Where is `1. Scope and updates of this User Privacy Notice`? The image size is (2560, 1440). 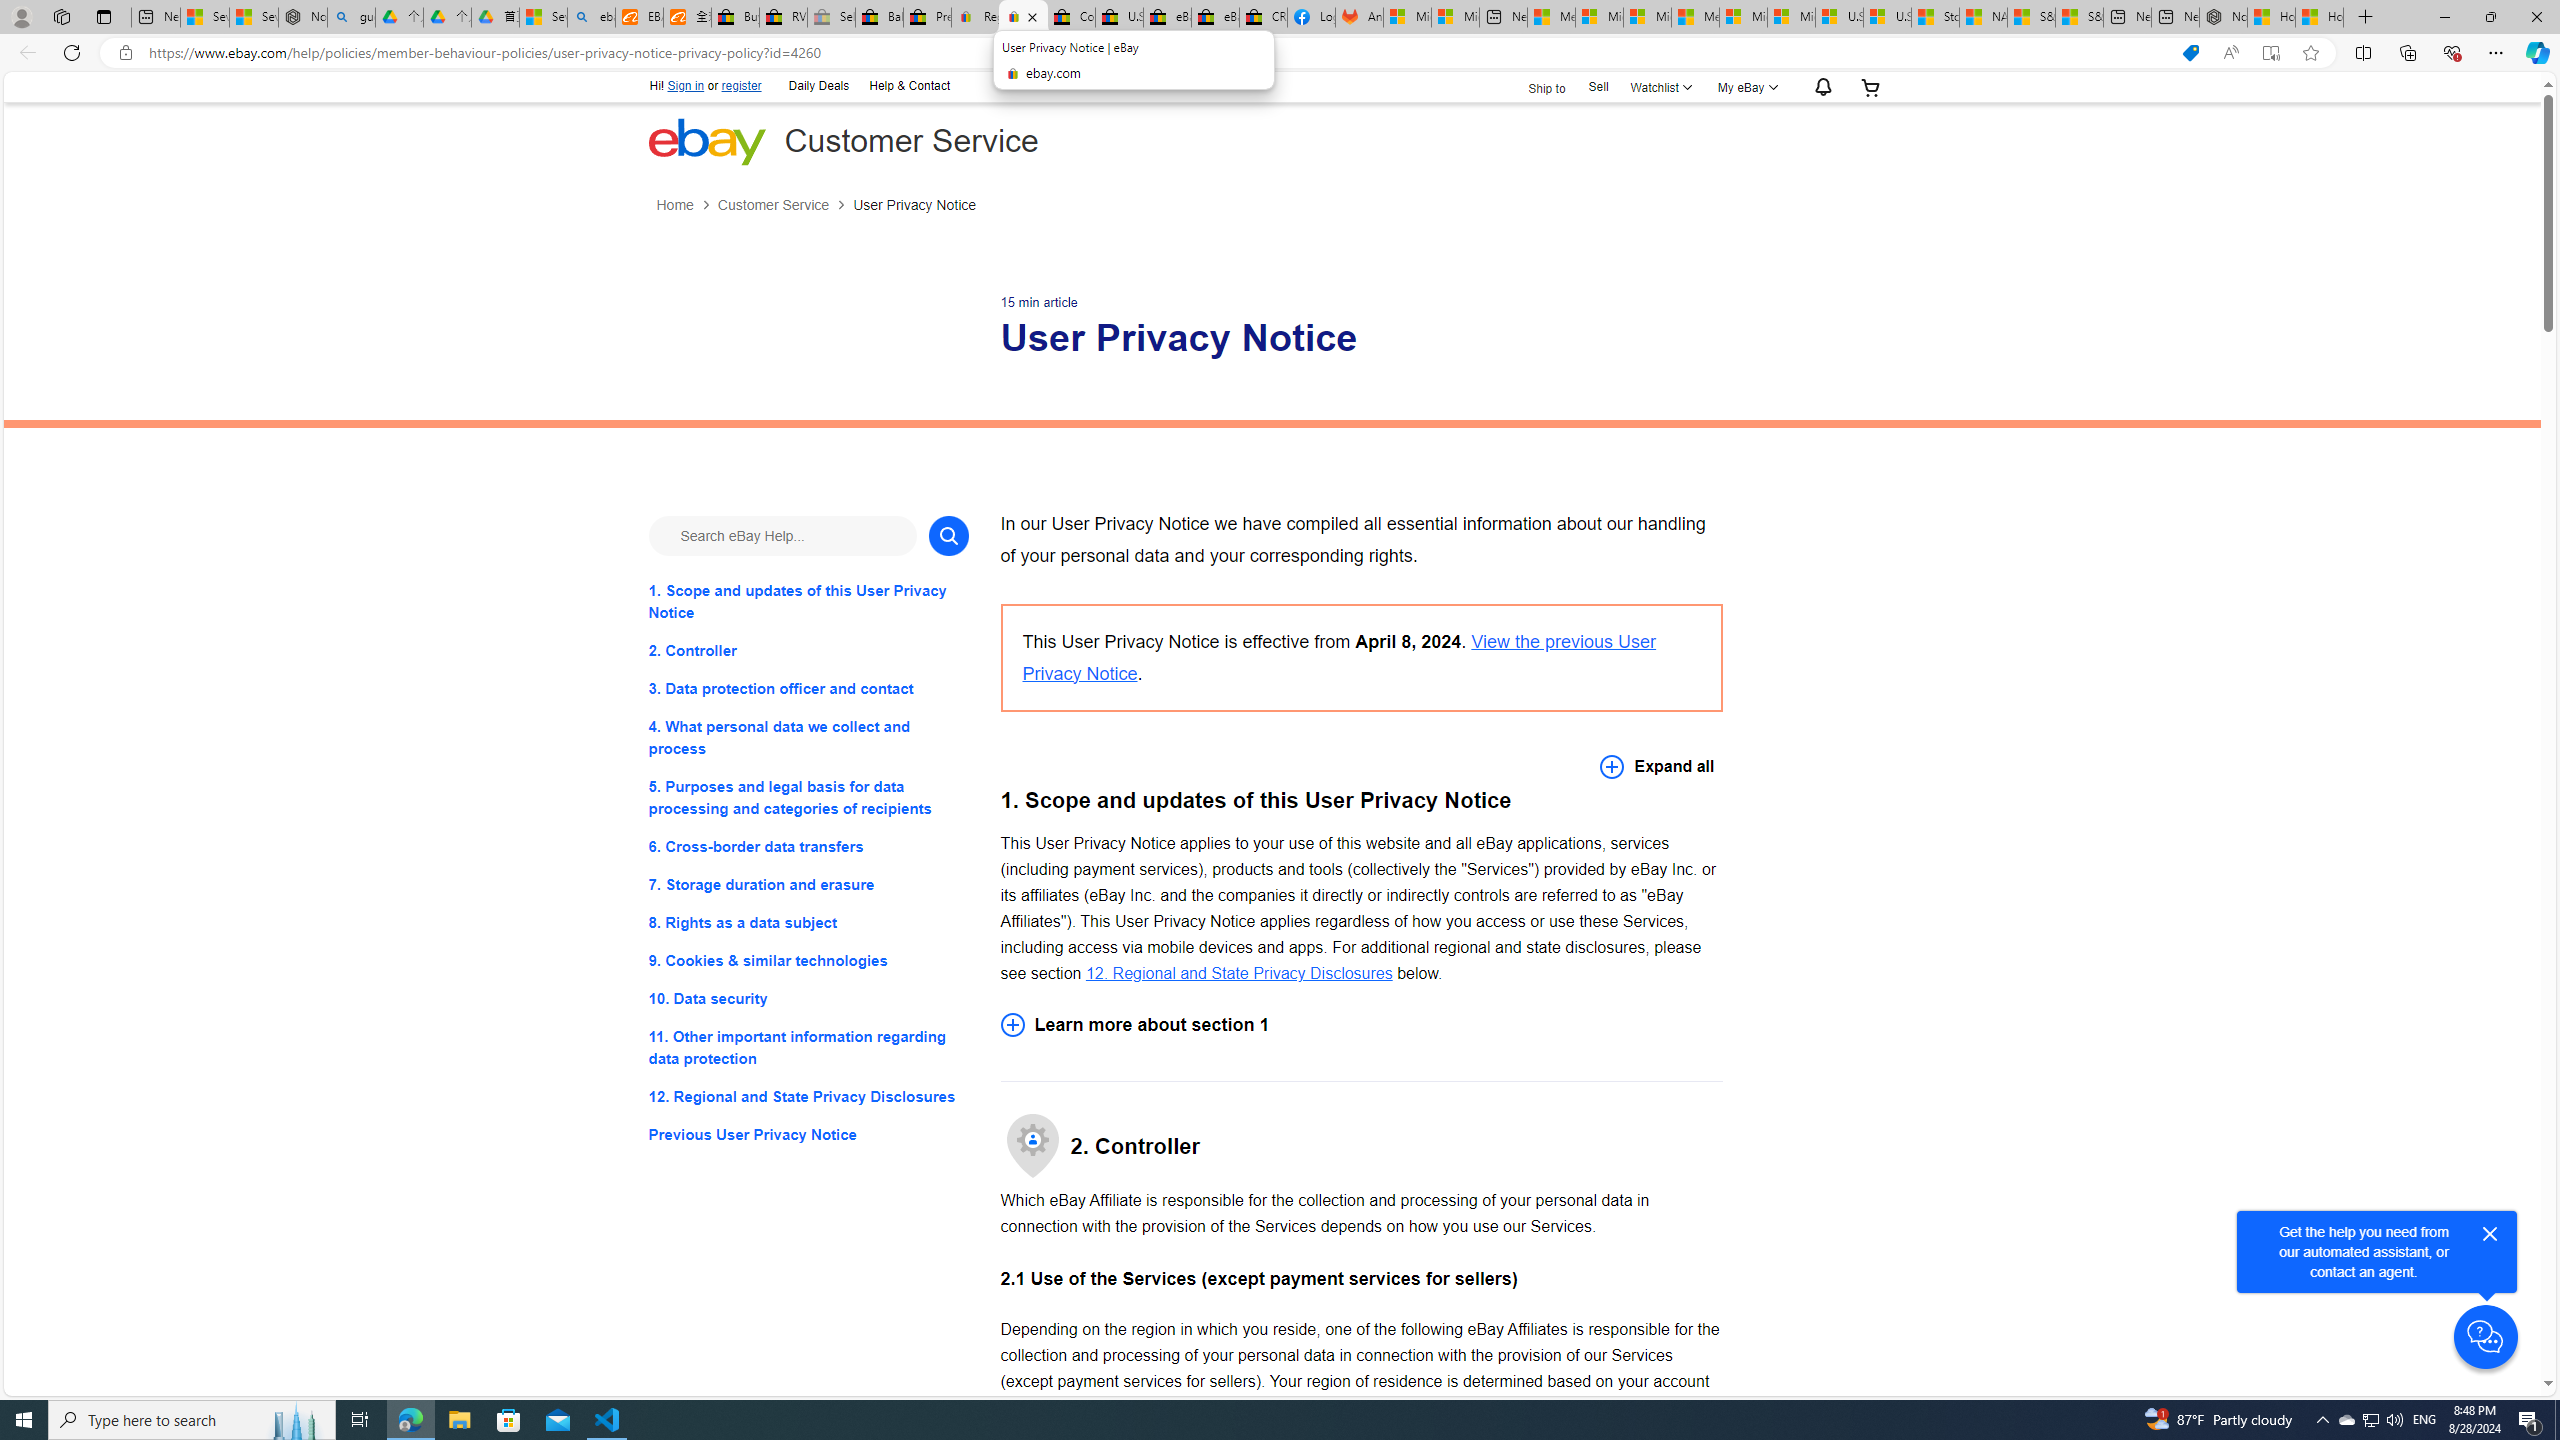 1. Scope and updates of this User Privacy Notice is located at coordinates (808, 600).